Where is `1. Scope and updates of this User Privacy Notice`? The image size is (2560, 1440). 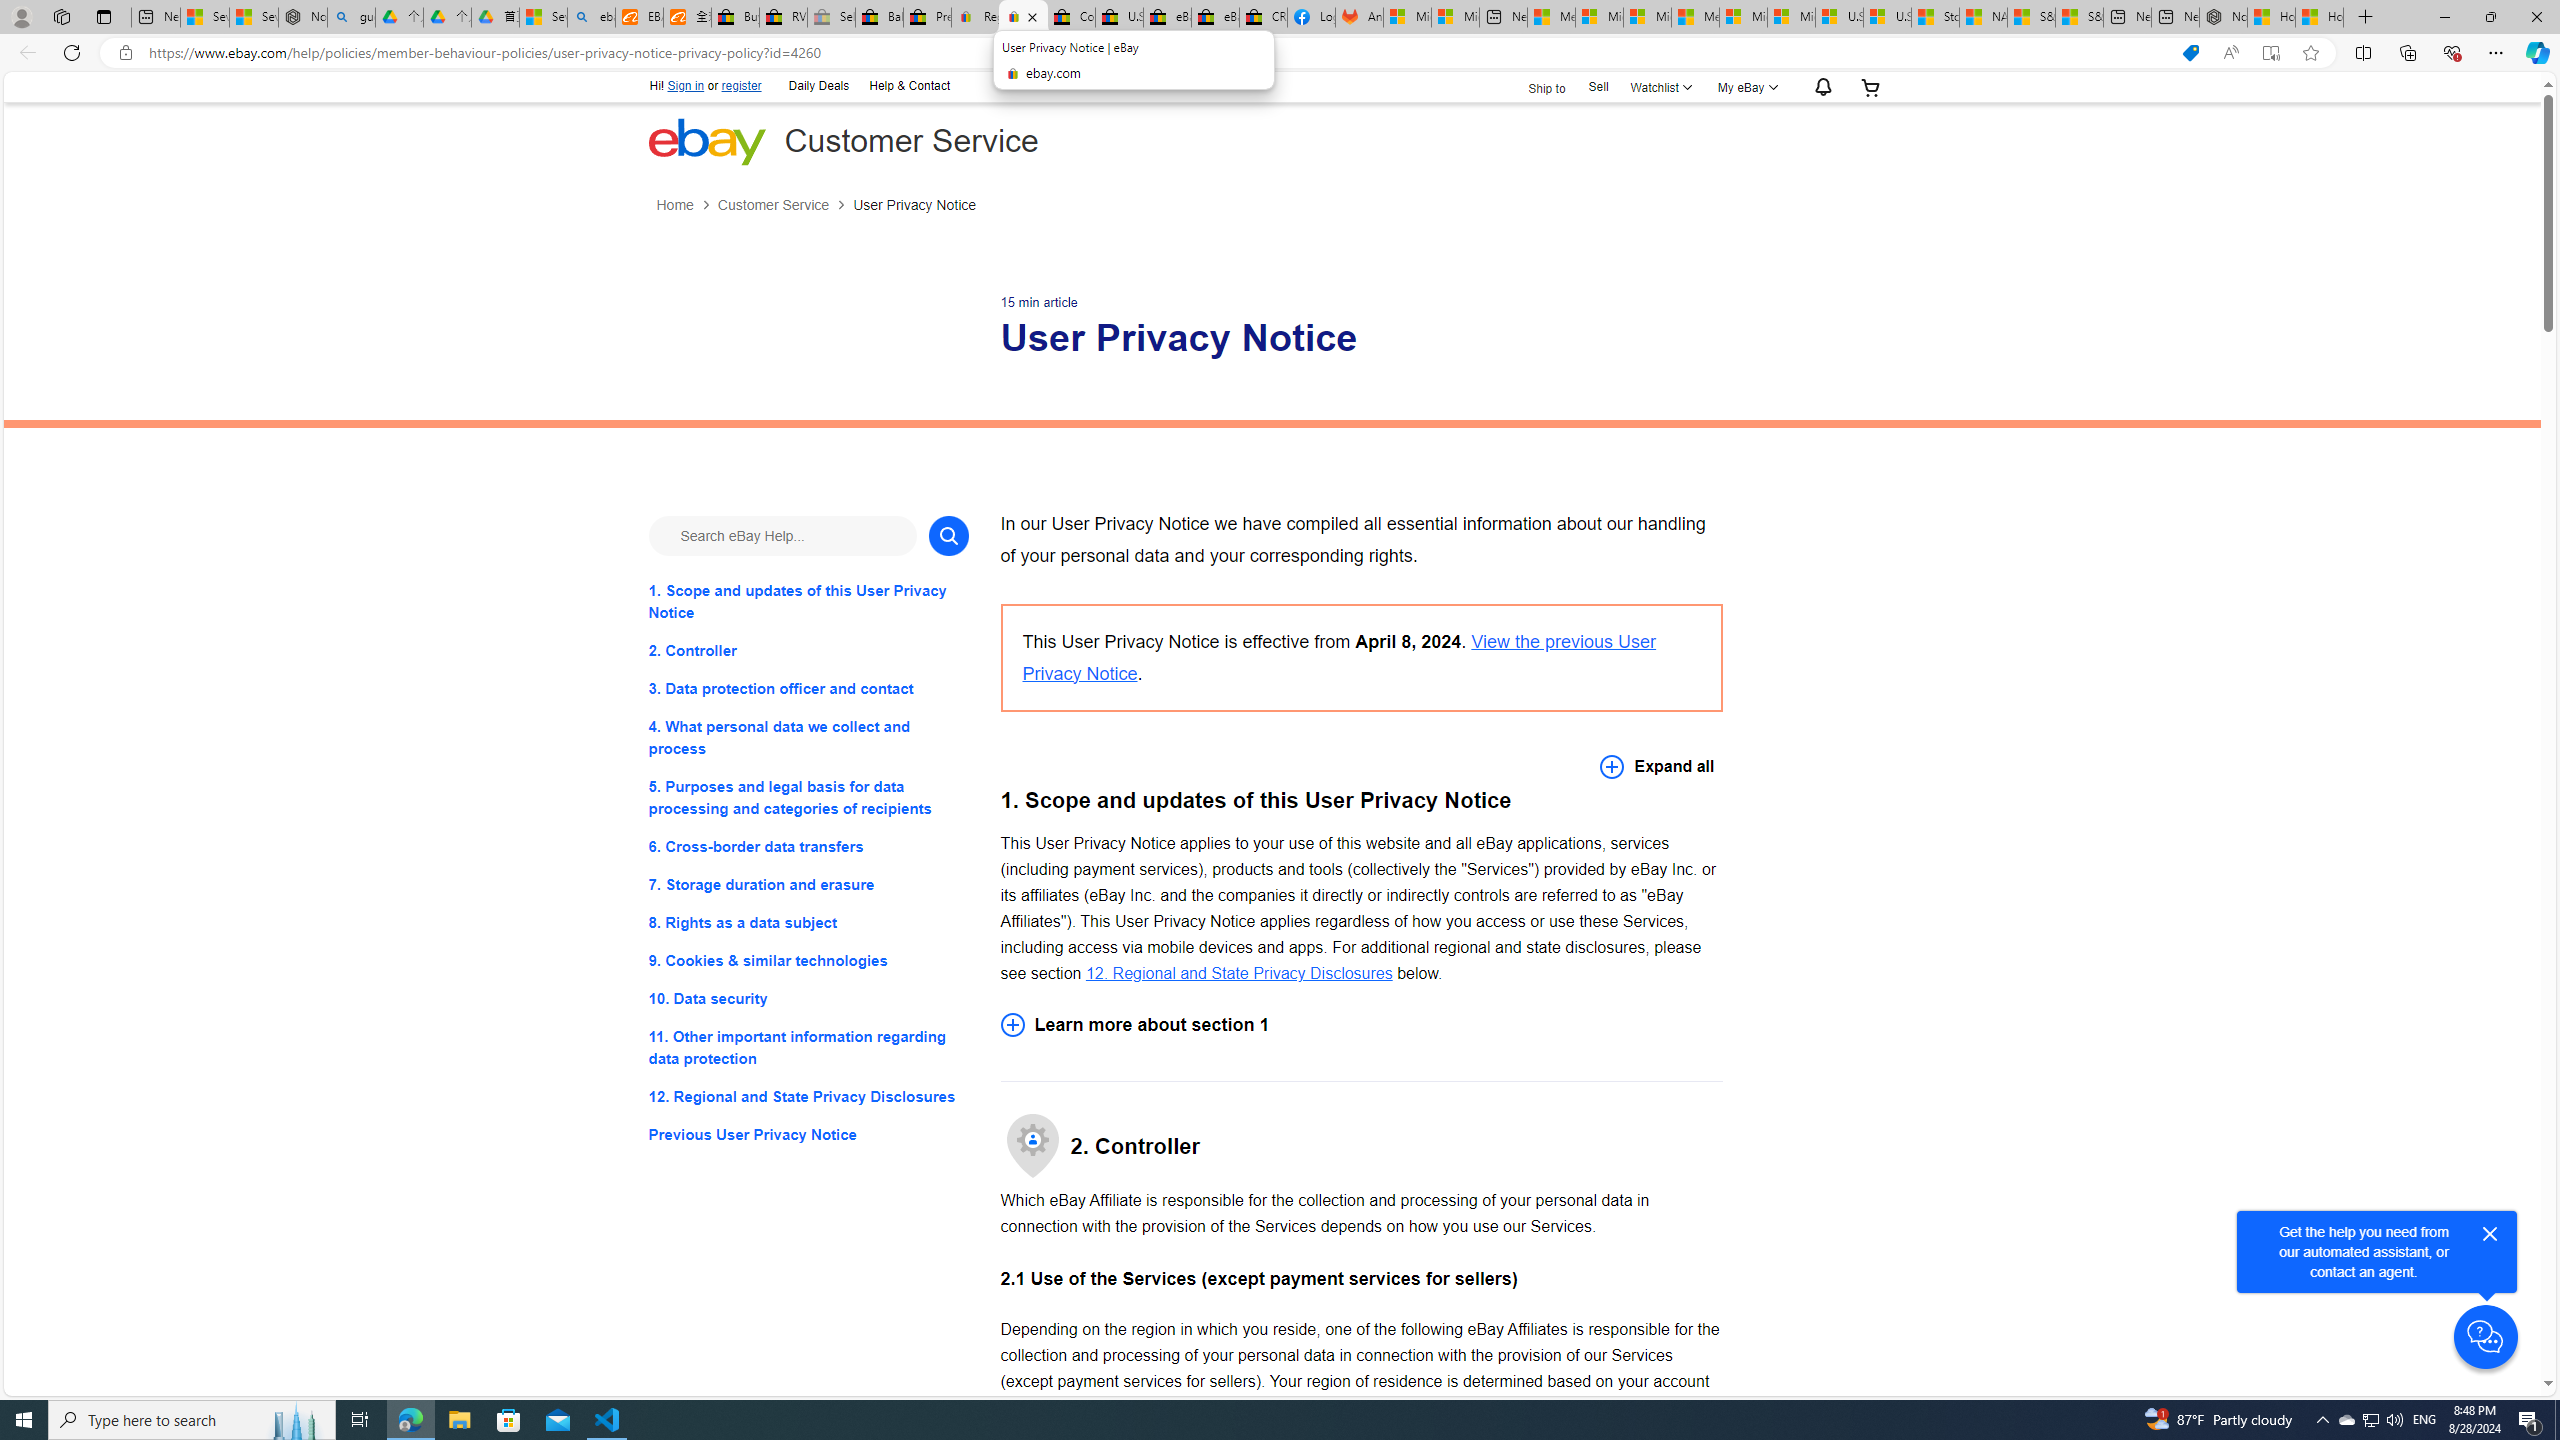 1. Scope and updates of this User Privacy Notice is located at coordinates (808, 600).